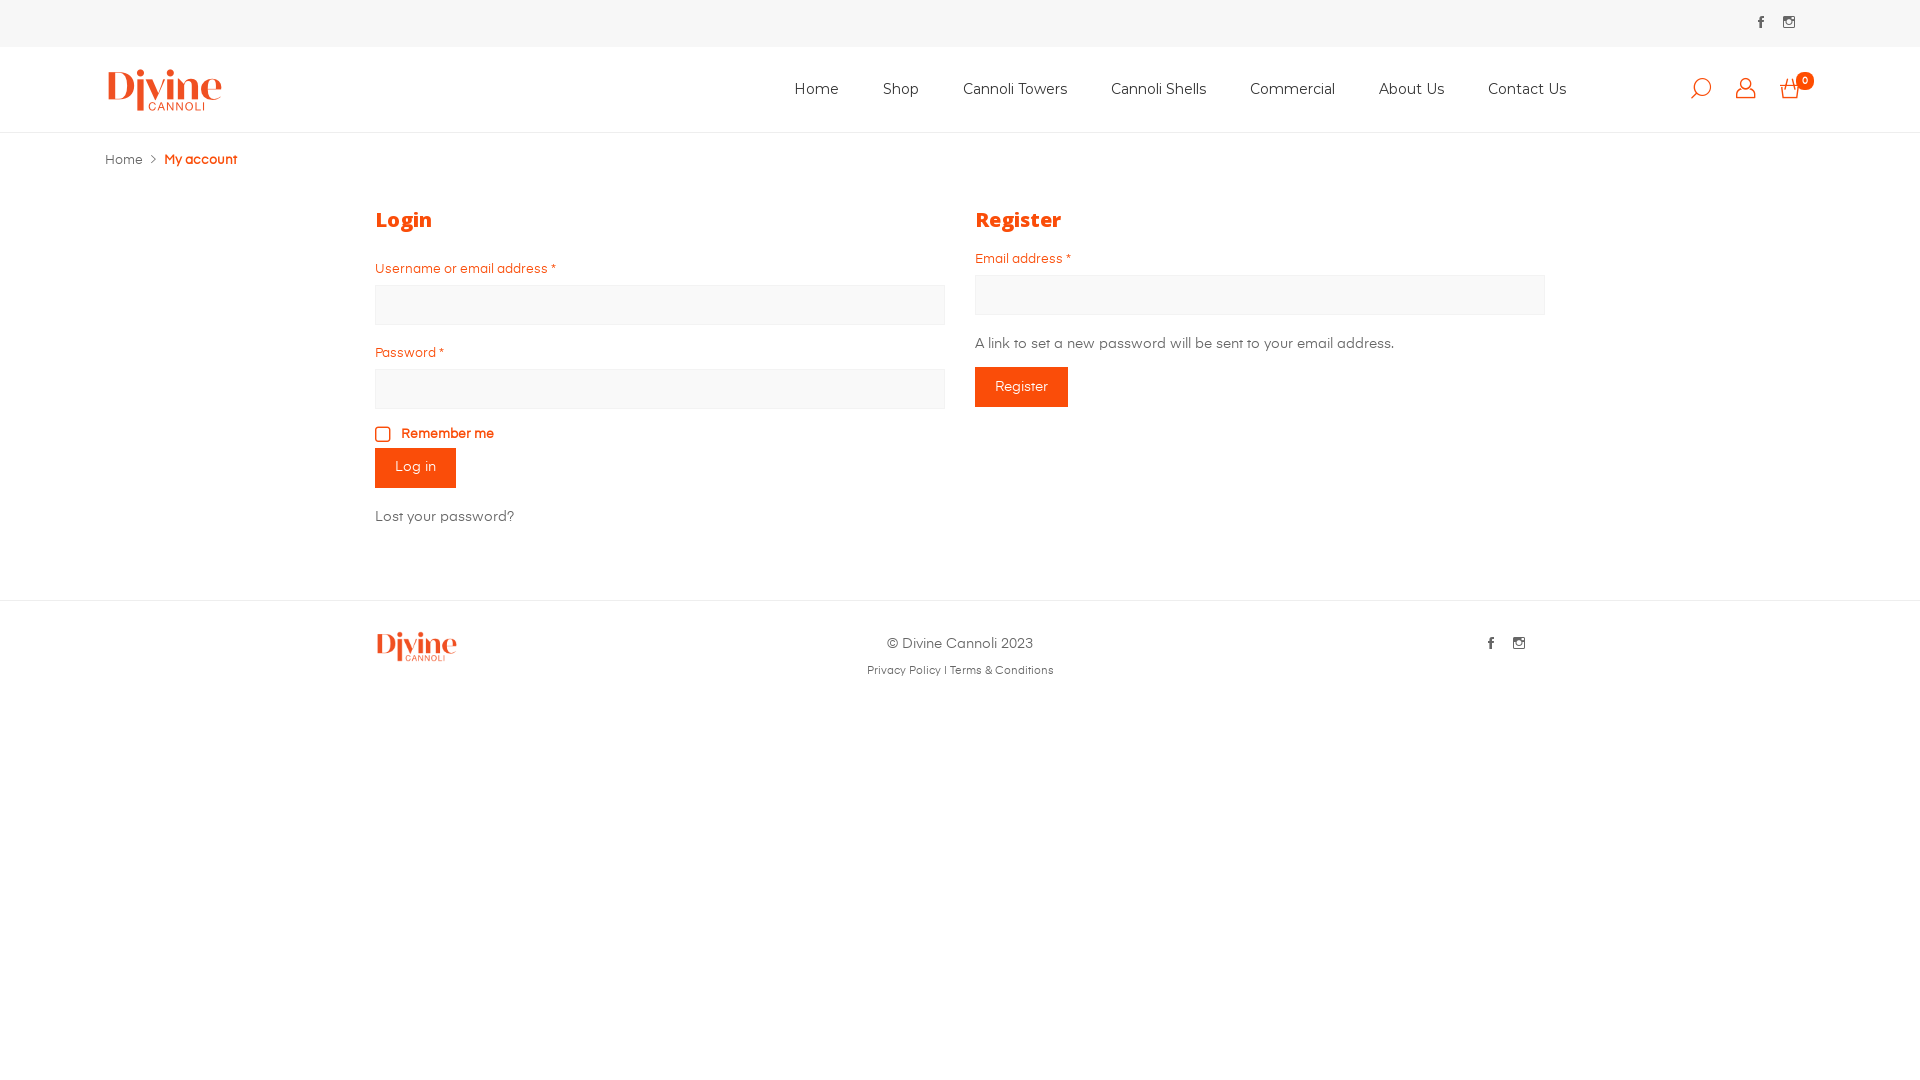  What do you see at coordinates (903, 671) in the screenshot?
I see `Privacy Policy` at bounding box center [903, 671].